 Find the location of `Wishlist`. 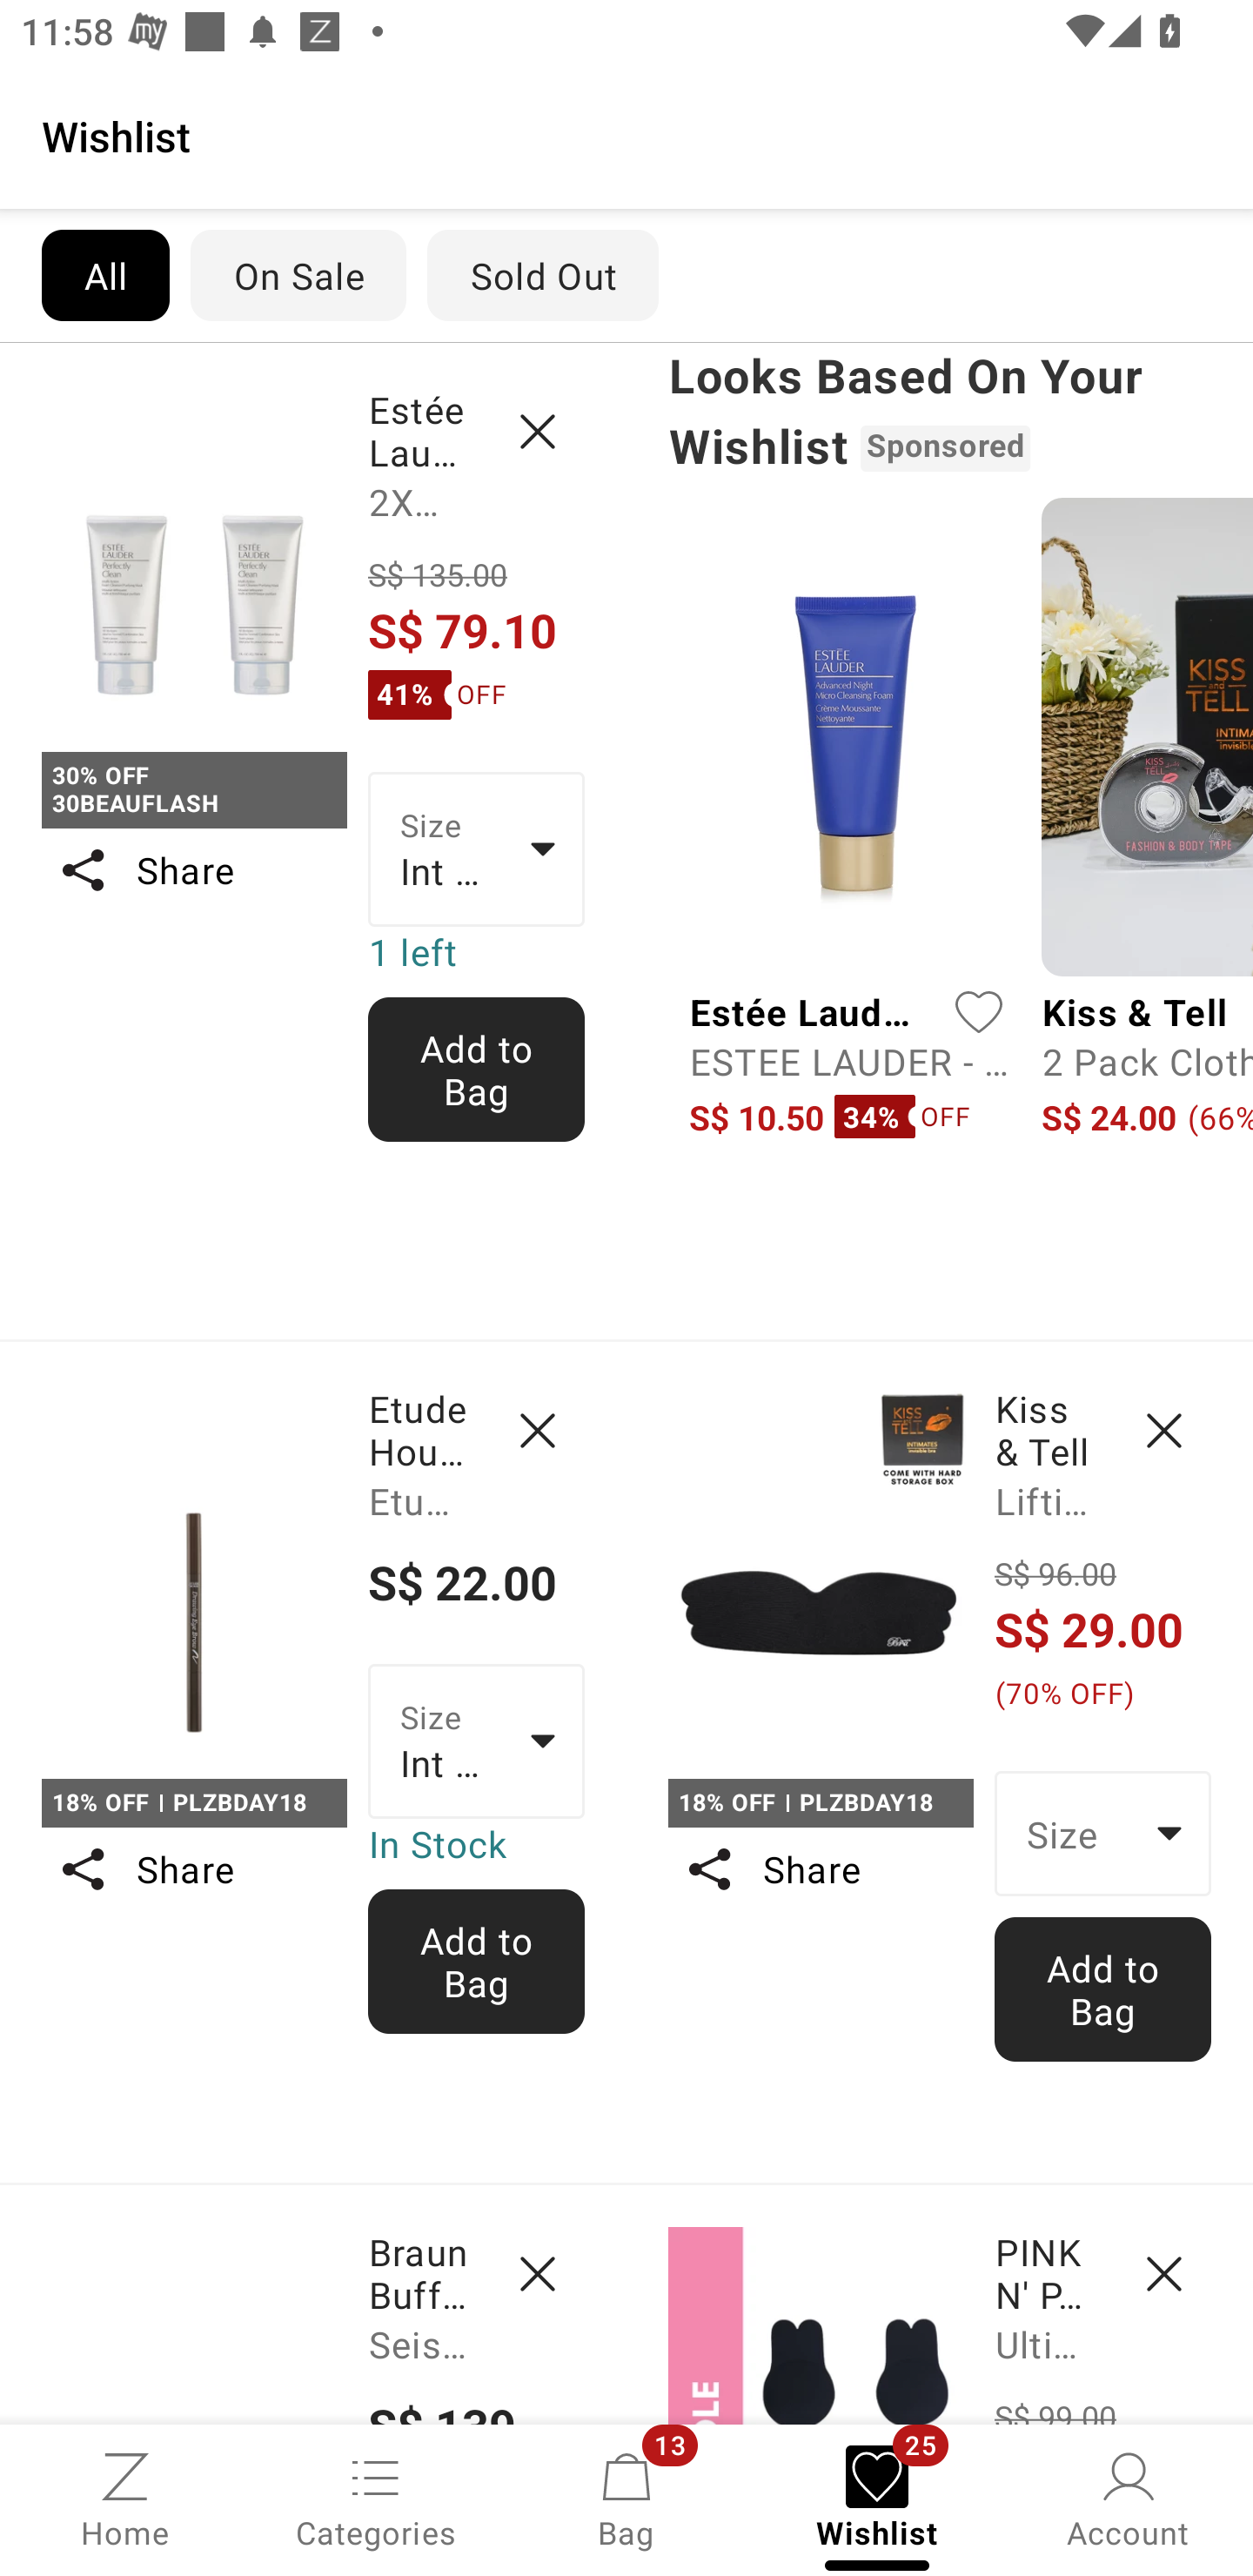

Wishlist is located at coordinates (626, 135).